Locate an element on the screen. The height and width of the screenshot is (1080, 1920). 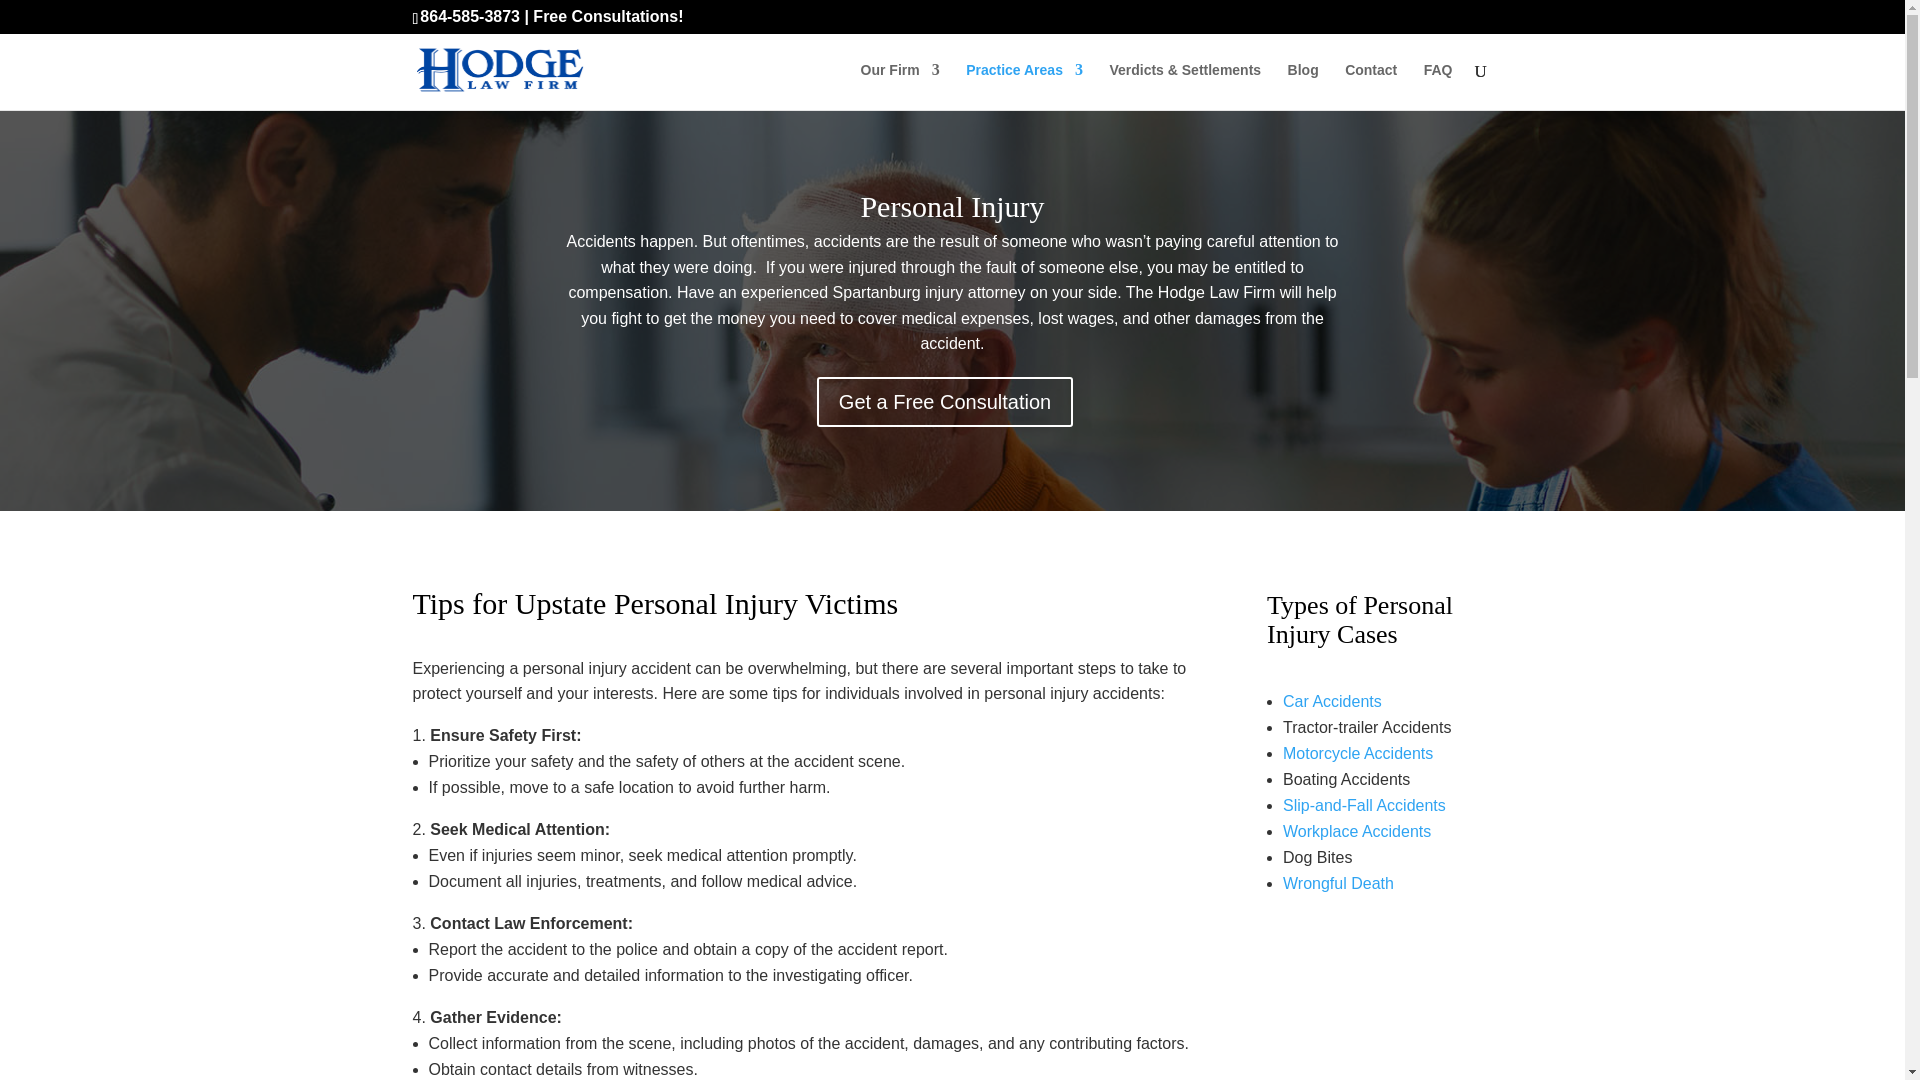
Get a Free Consultation is located at coordinates (945, 401).